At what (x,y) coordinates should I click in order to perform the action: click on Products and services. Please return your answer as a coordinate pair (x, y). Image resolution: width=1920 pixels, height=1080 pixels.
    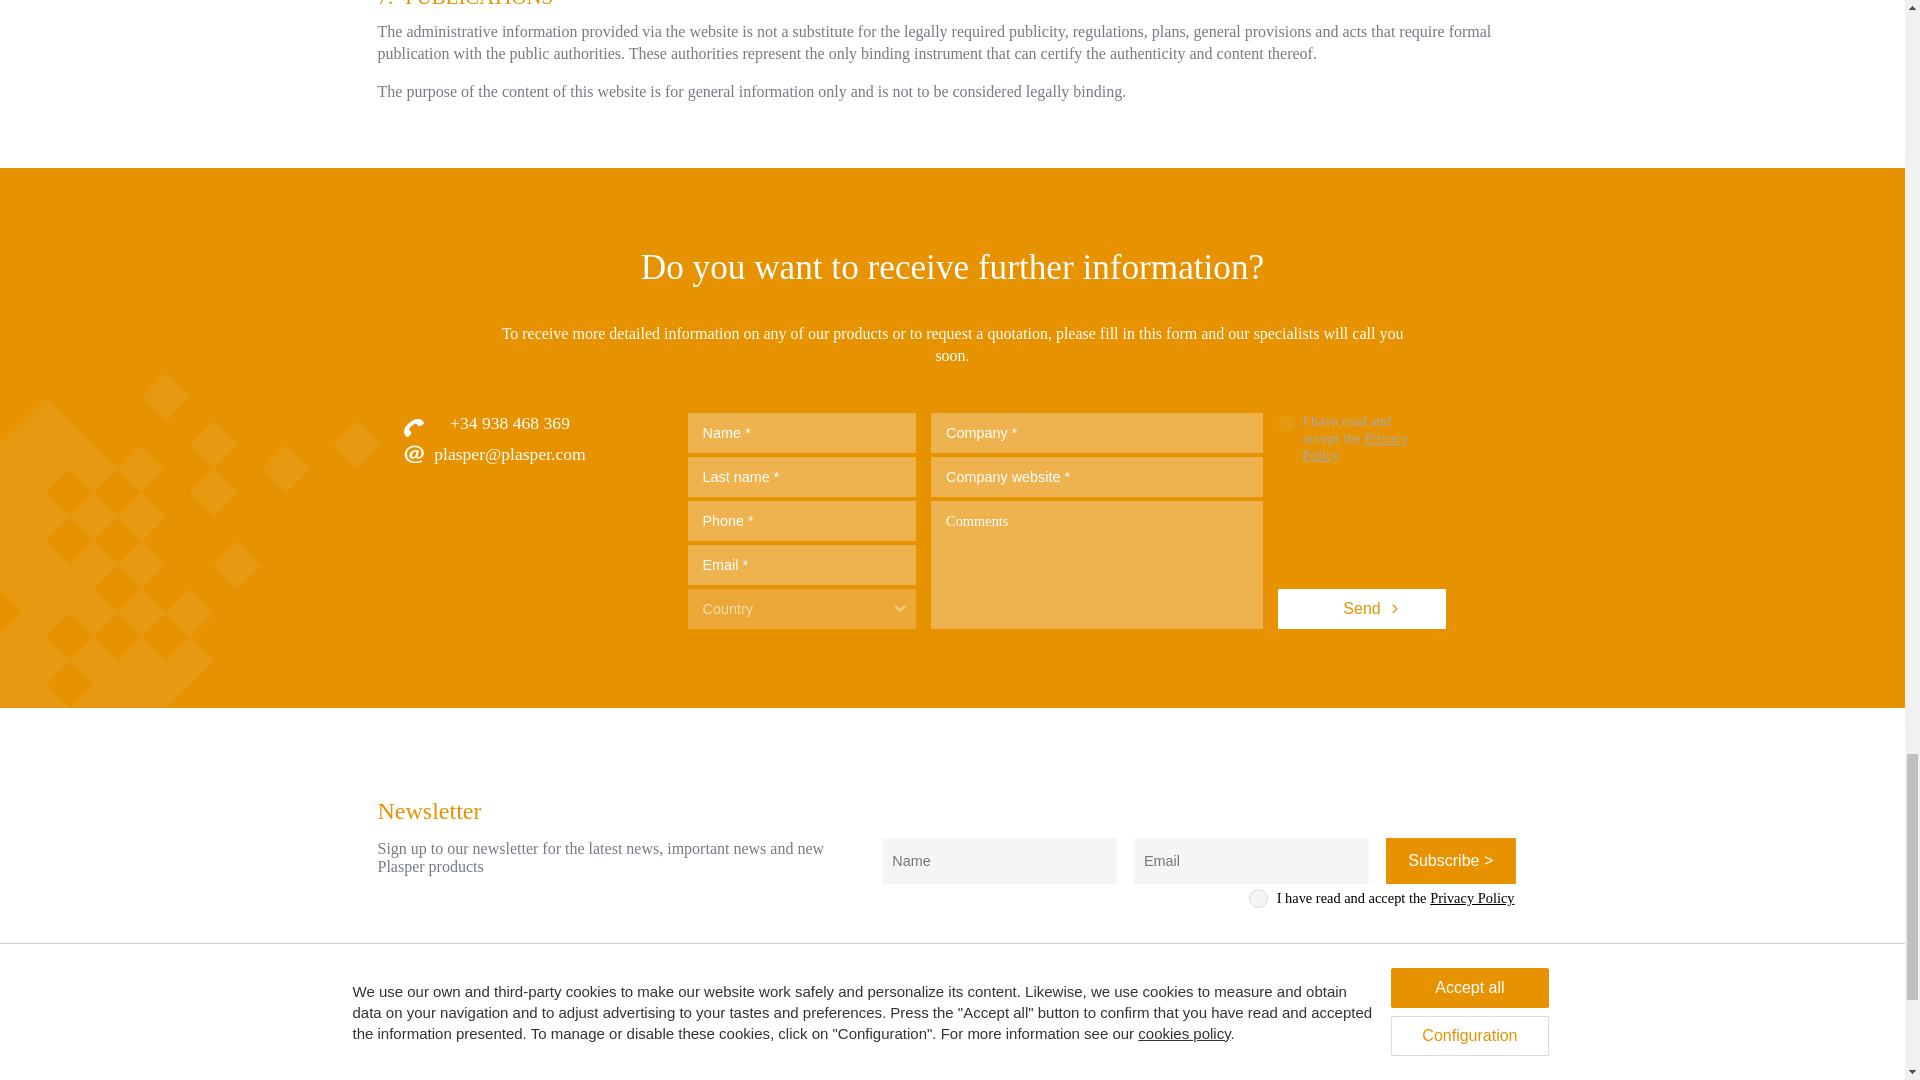
    Looking at the image, I should click on (984, 1056).